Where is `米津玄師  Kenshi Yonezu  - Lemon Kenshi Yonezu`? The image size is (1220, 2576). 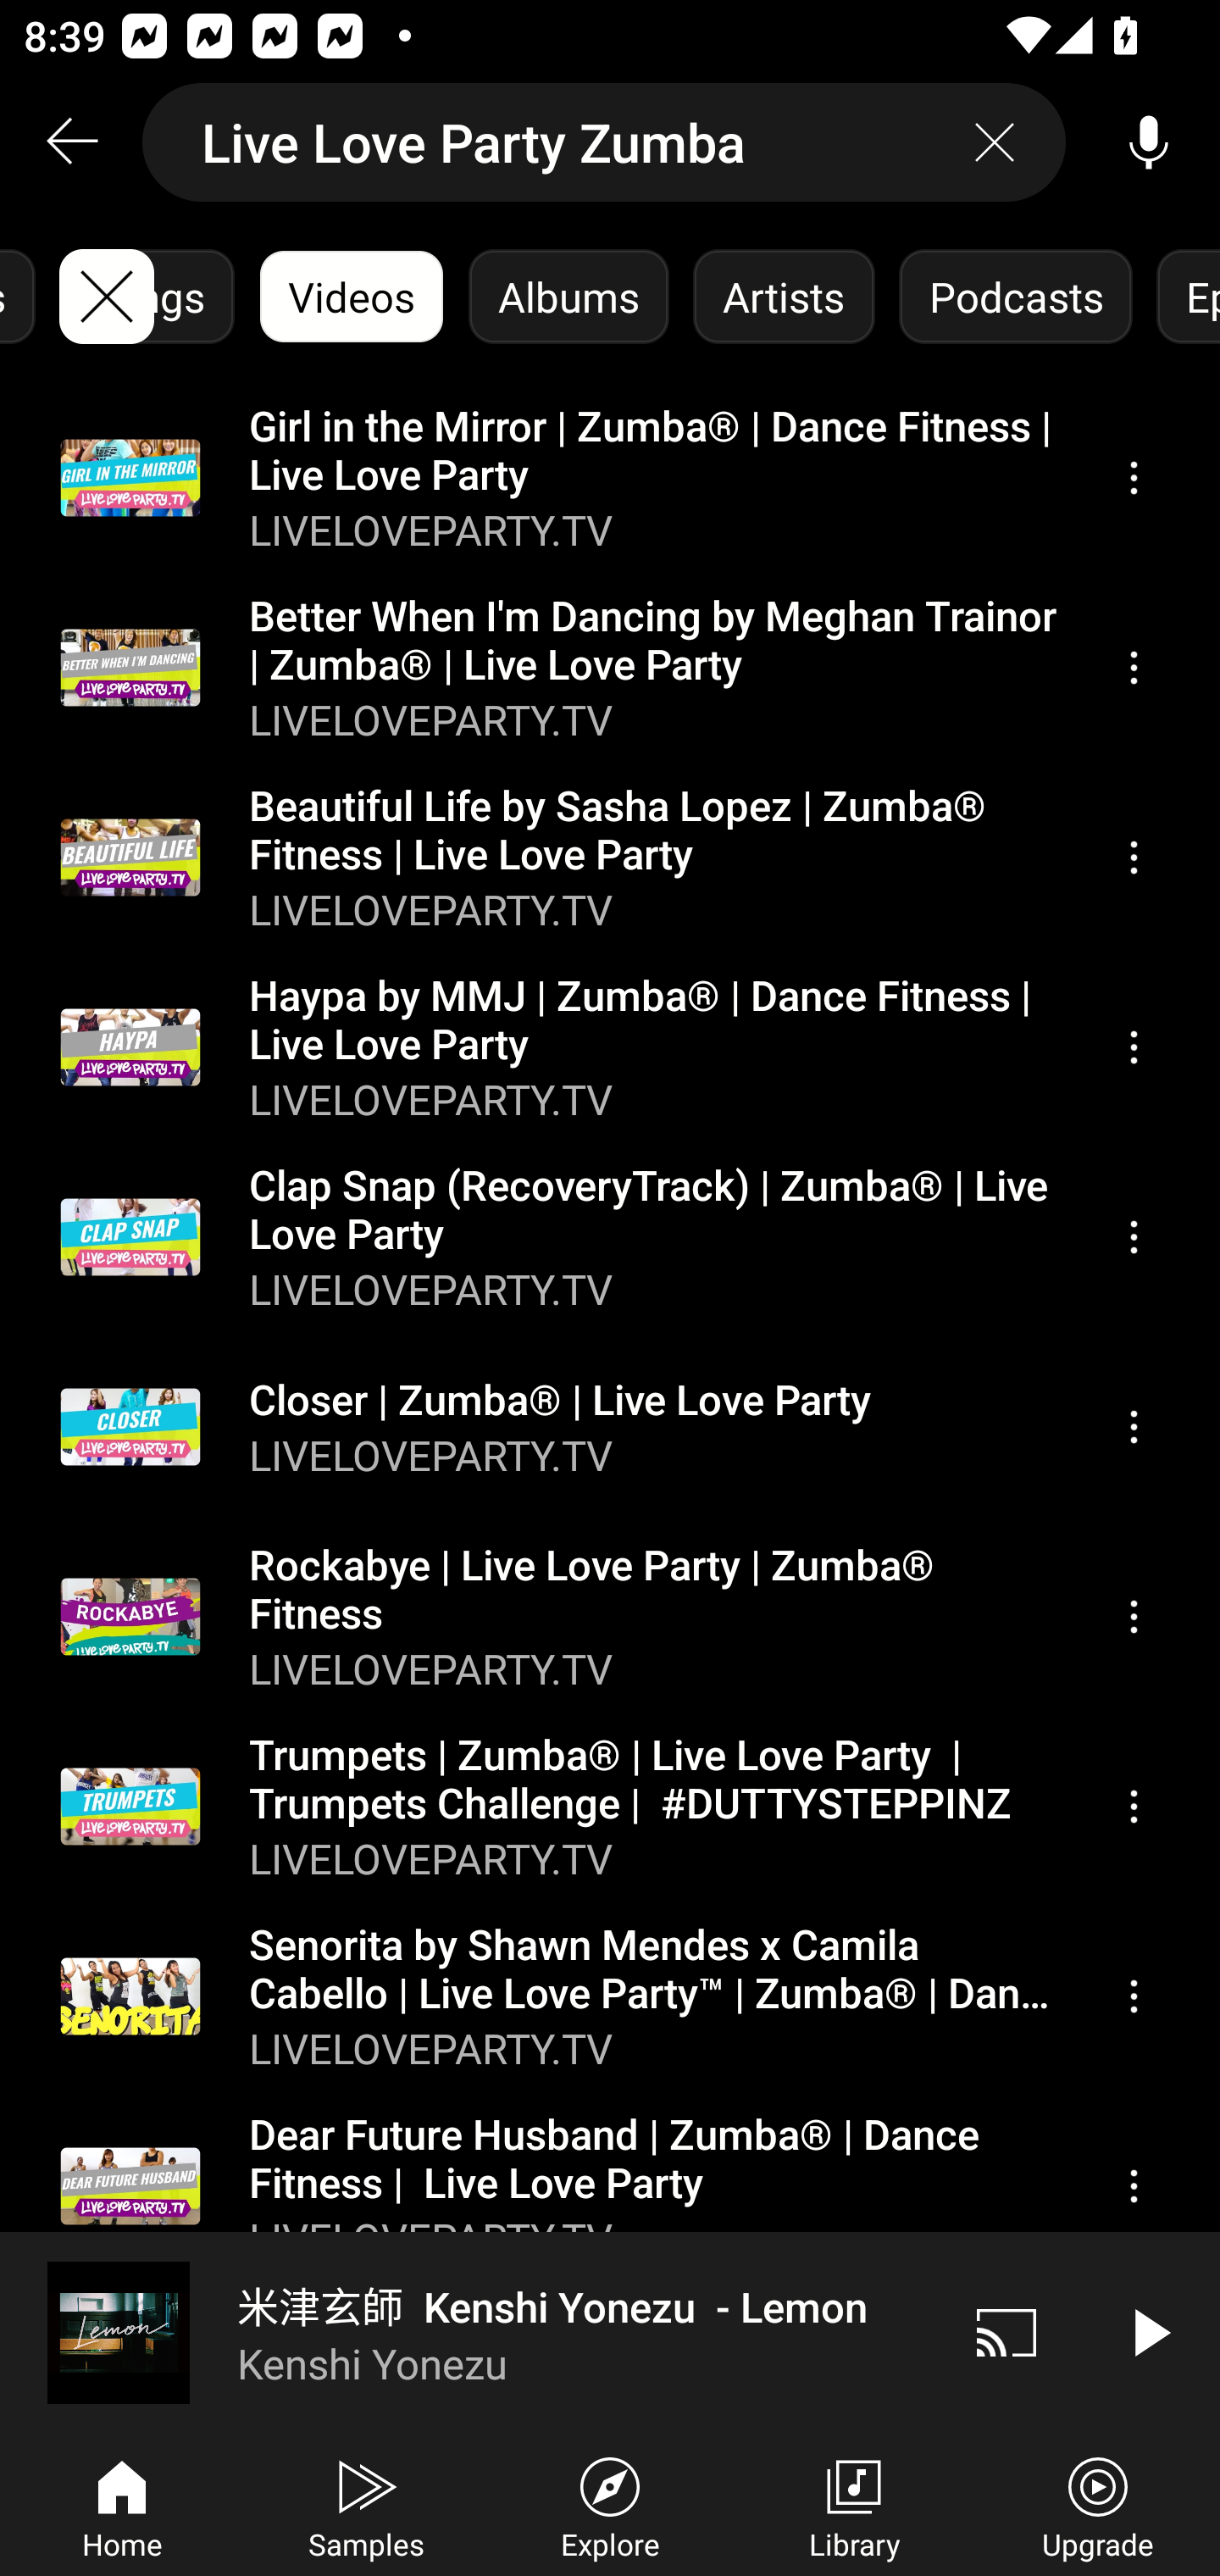 米津玄師  Kenshi Yonezu  - Lemon Kenshi Yonezu is located at coordinates (468, 2332).